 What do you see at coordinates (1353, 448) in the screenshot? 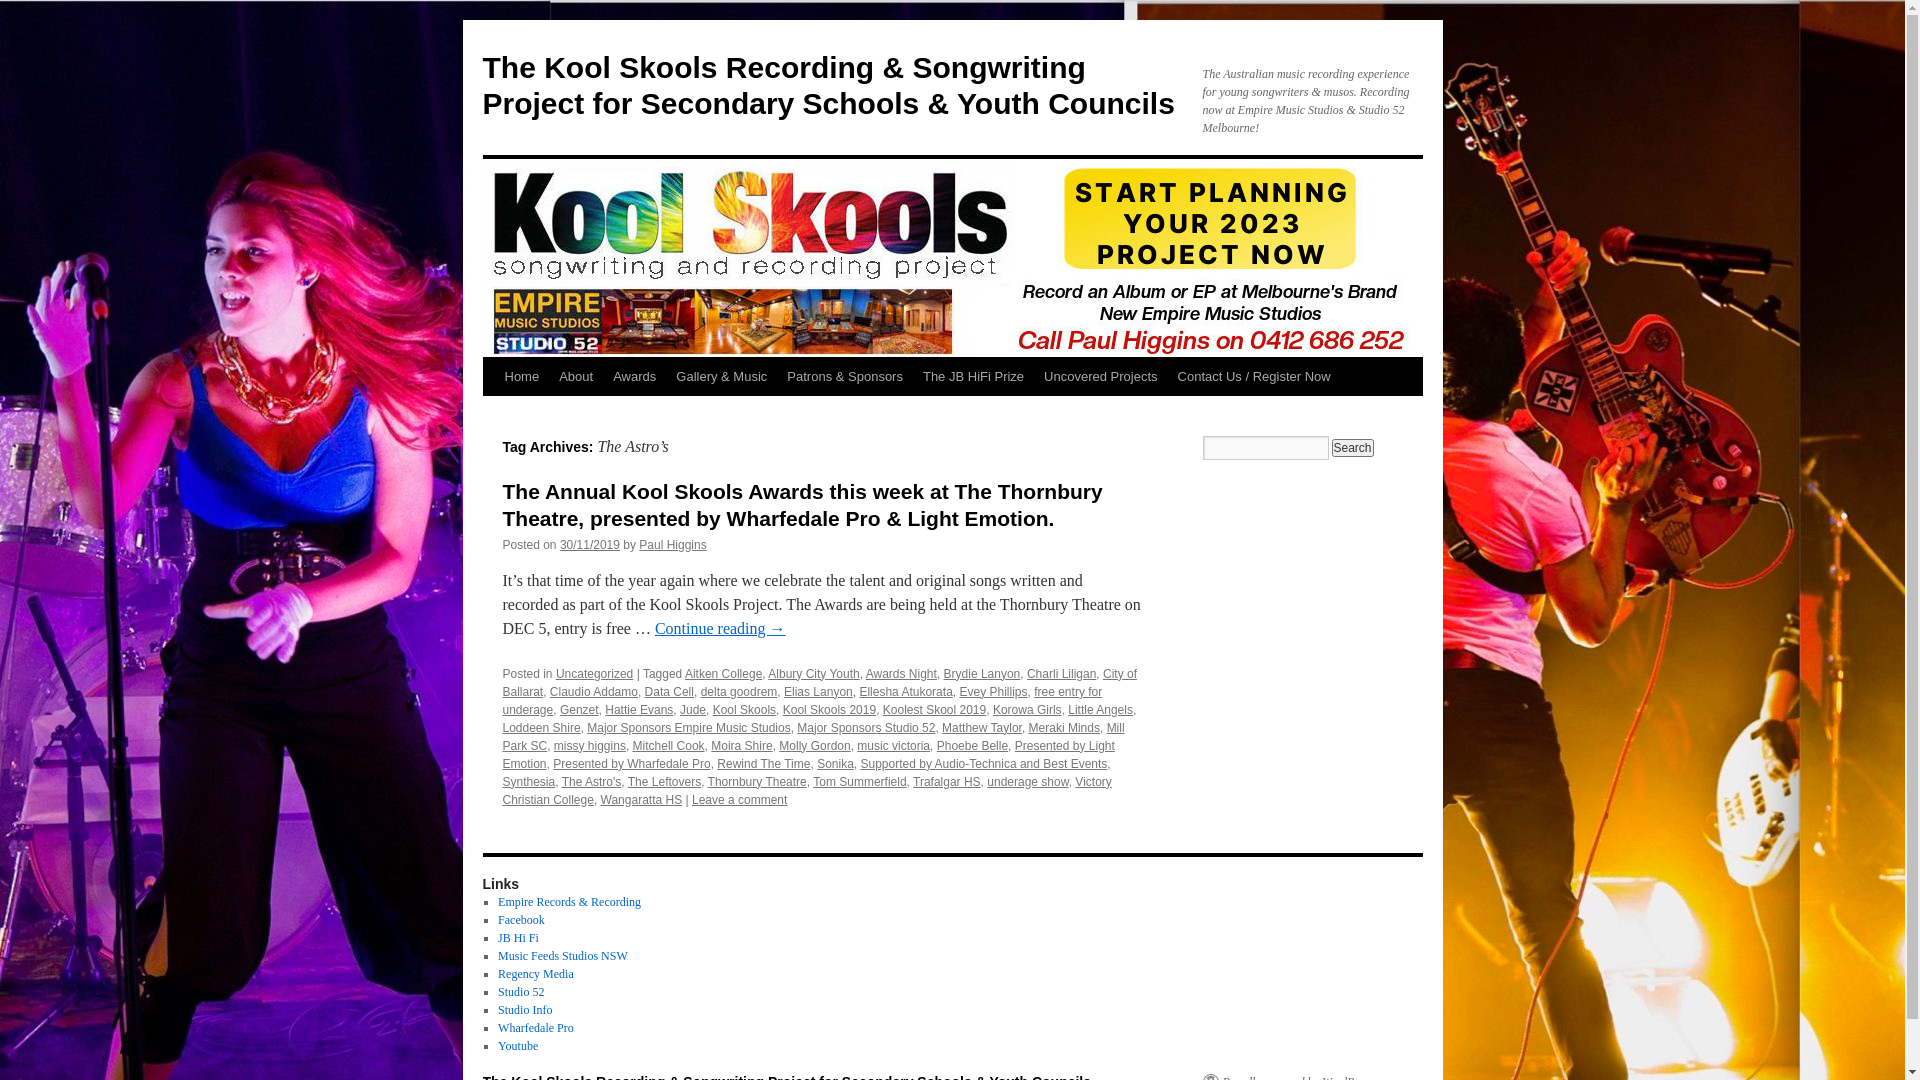
I see `Search` at bounding box center [1353, 448].